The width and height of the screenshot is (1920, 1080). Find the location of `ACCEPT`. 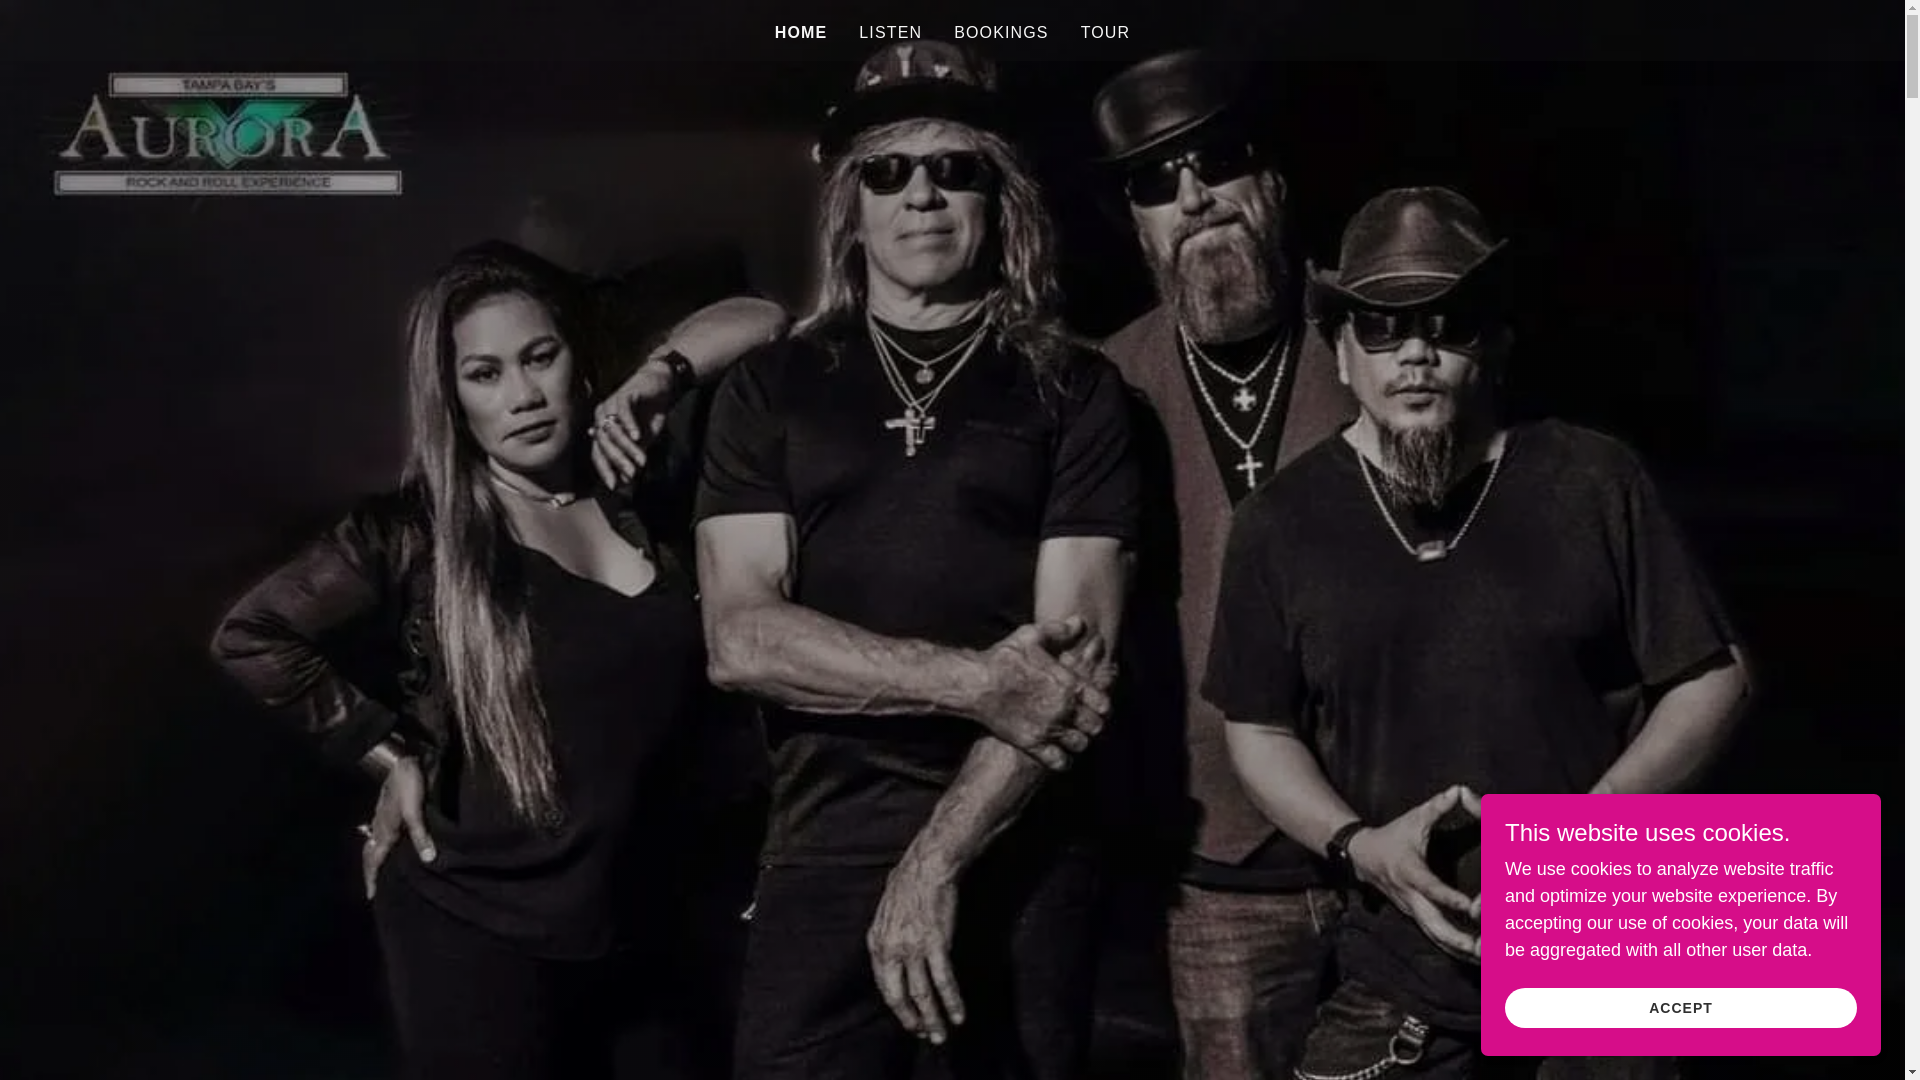

ACCEPT is located at coordinates (1680, 1008).